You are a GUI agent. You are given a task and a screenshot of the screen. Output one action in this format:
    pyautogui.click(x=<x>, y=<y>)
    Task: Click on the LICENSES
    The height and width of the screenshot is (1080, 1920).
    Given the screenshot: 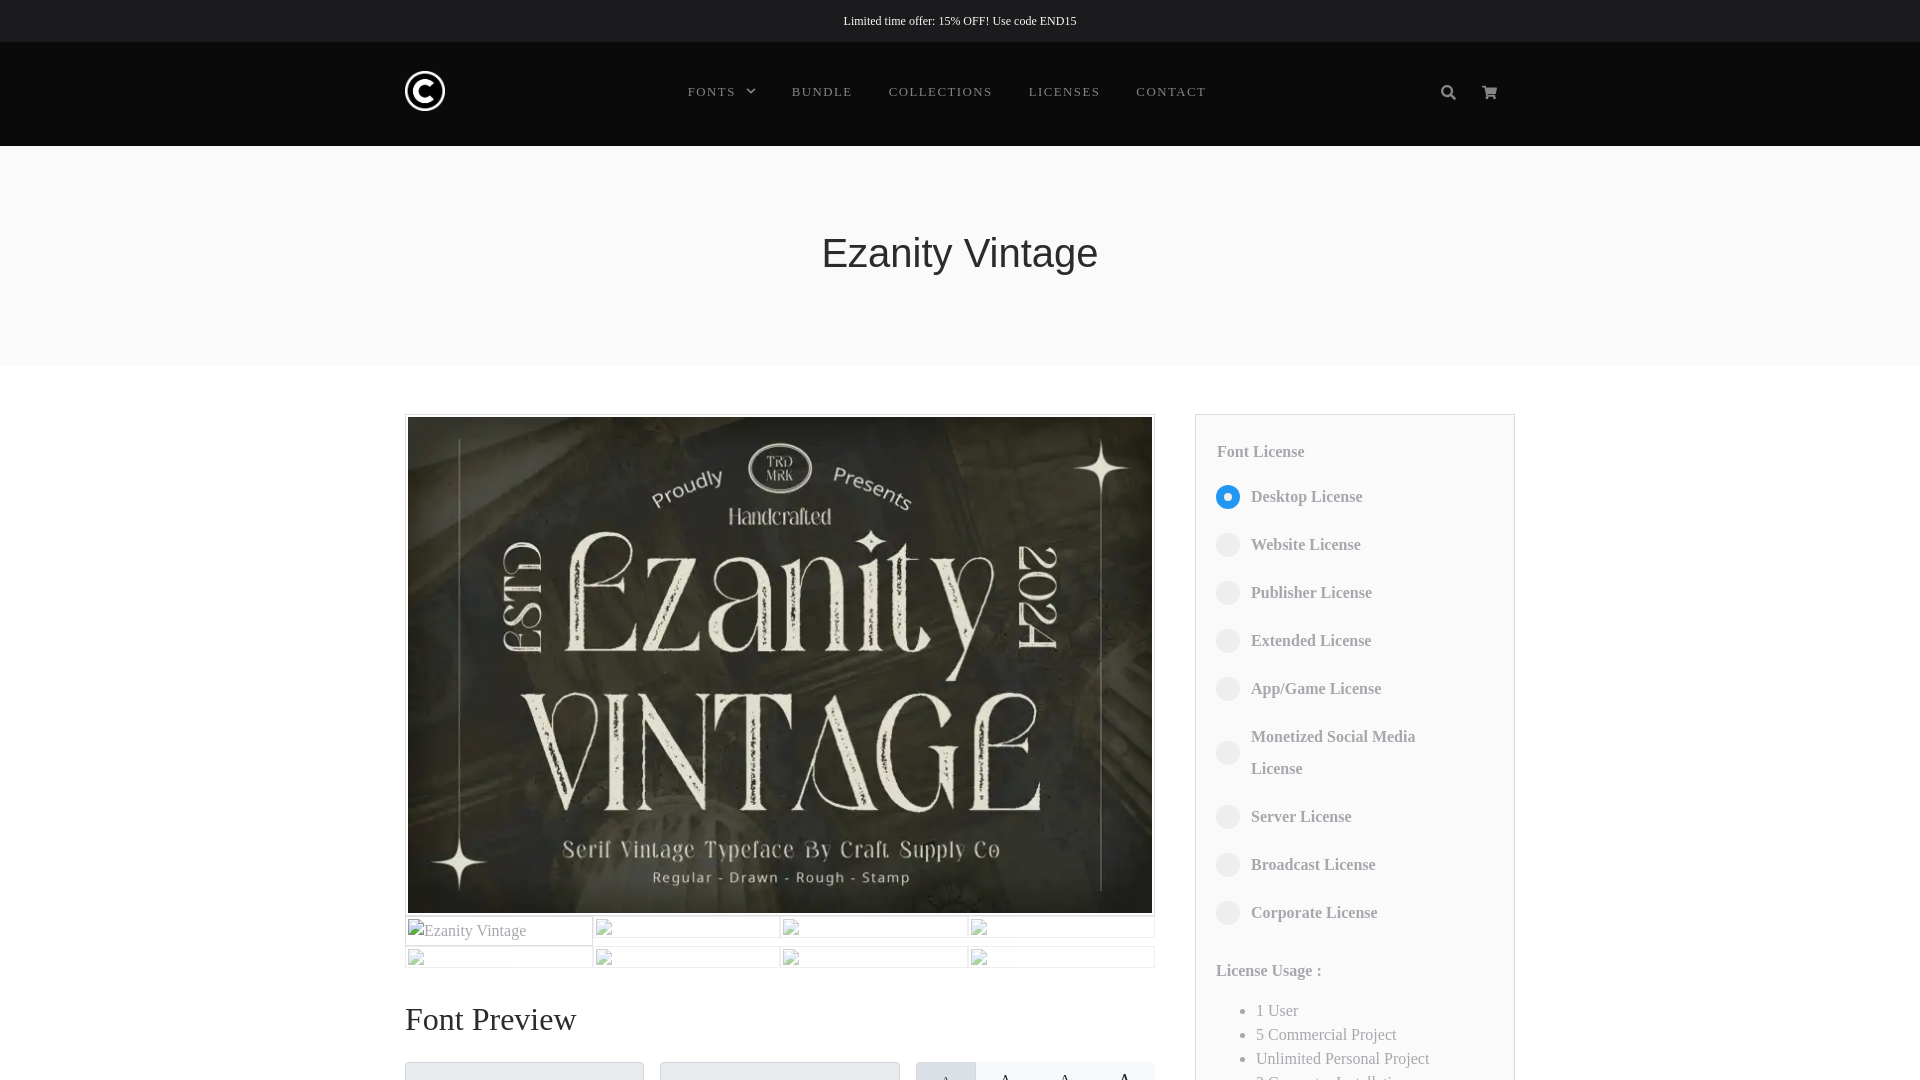 What is the action you would take?
    pyautogui.click(x=1065, y=92)
    